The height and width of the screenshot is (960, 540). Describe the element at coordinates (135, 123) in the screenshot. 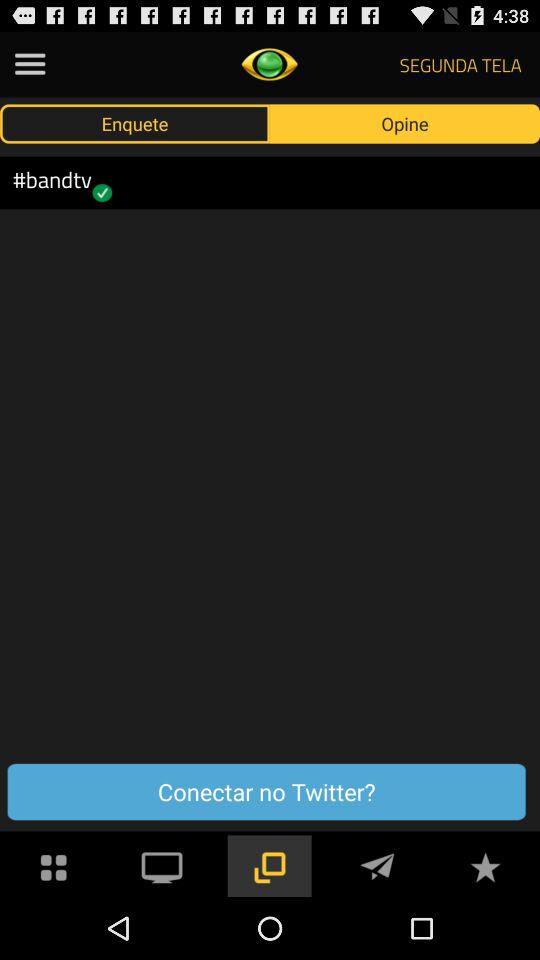

I see `select enquete icon` at that location.